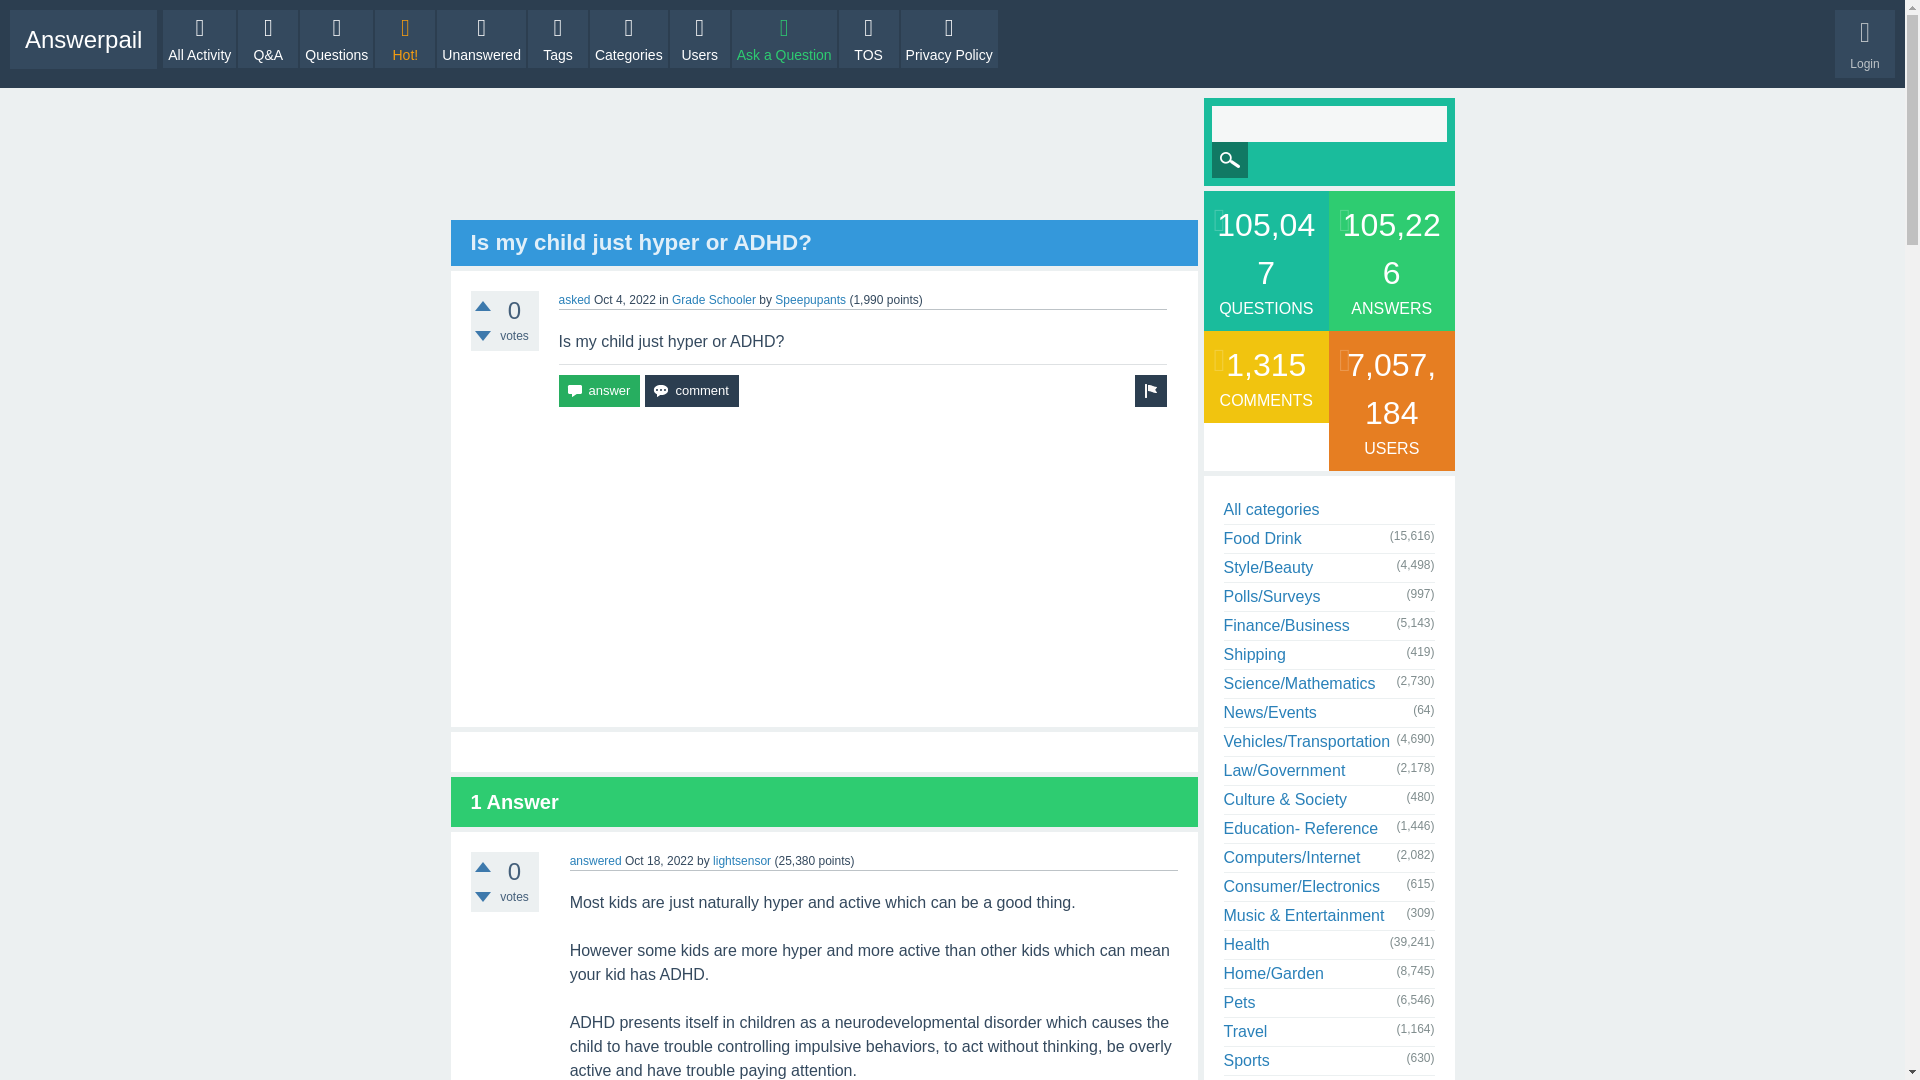 This screenshot has width=1920, height=1080. I want to click on asked, so click(574, 299).